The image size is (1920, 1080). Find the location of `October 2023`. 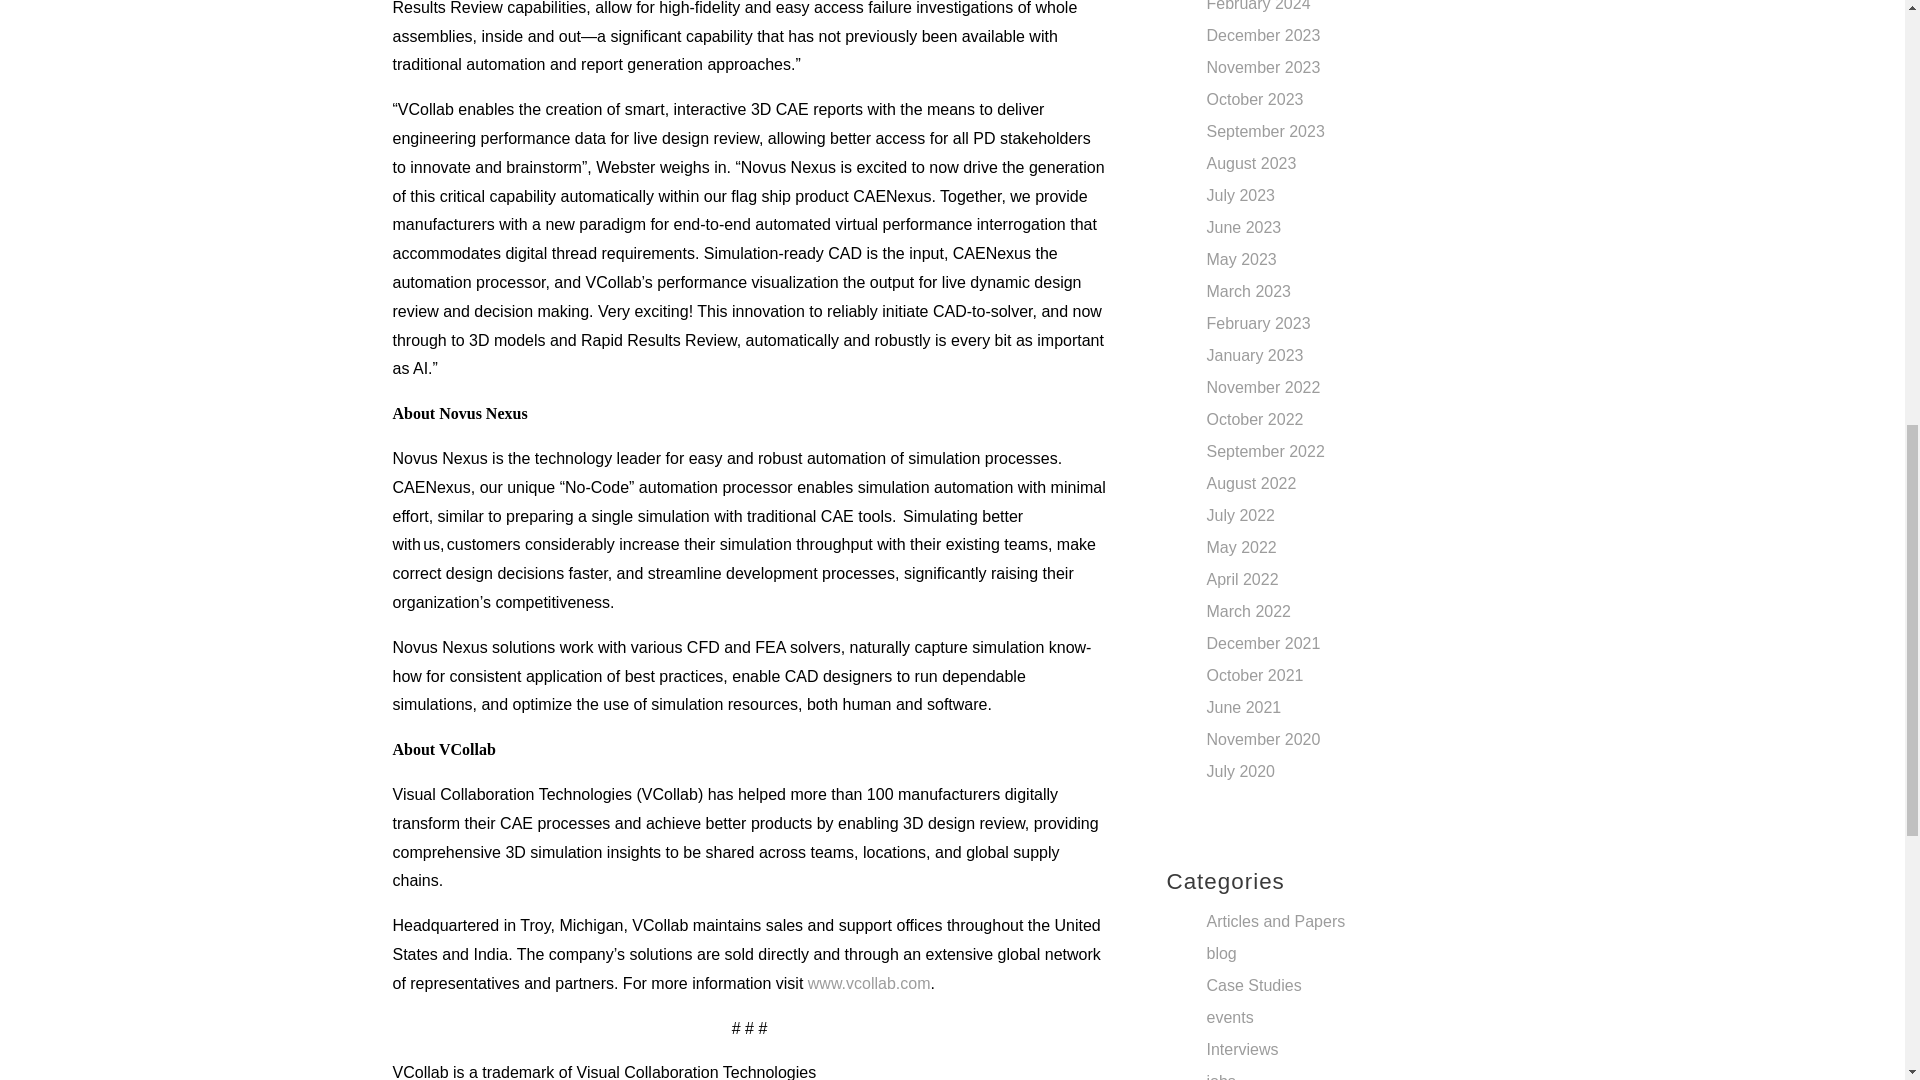

October 2023 is located at coordinates (1254, 99).